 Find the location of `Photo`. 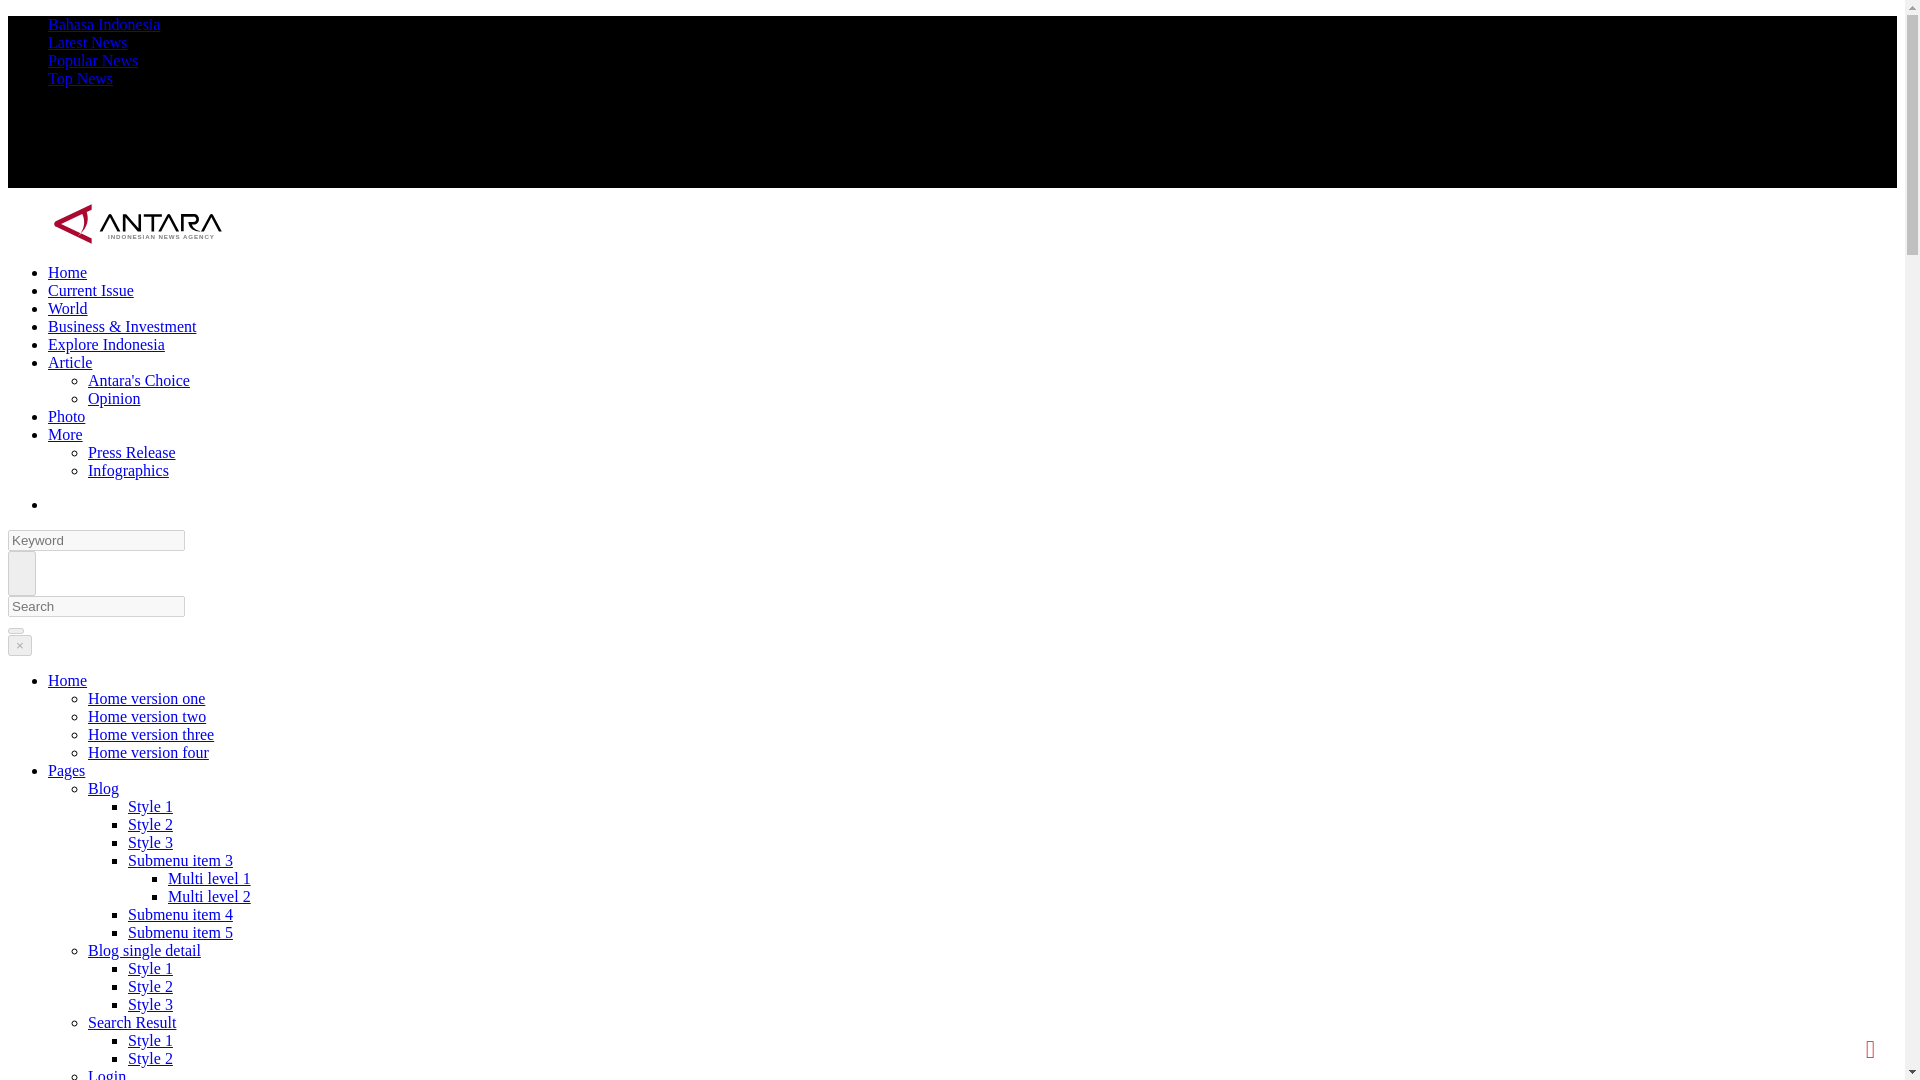

Photo is located at coordinates (66, 416).